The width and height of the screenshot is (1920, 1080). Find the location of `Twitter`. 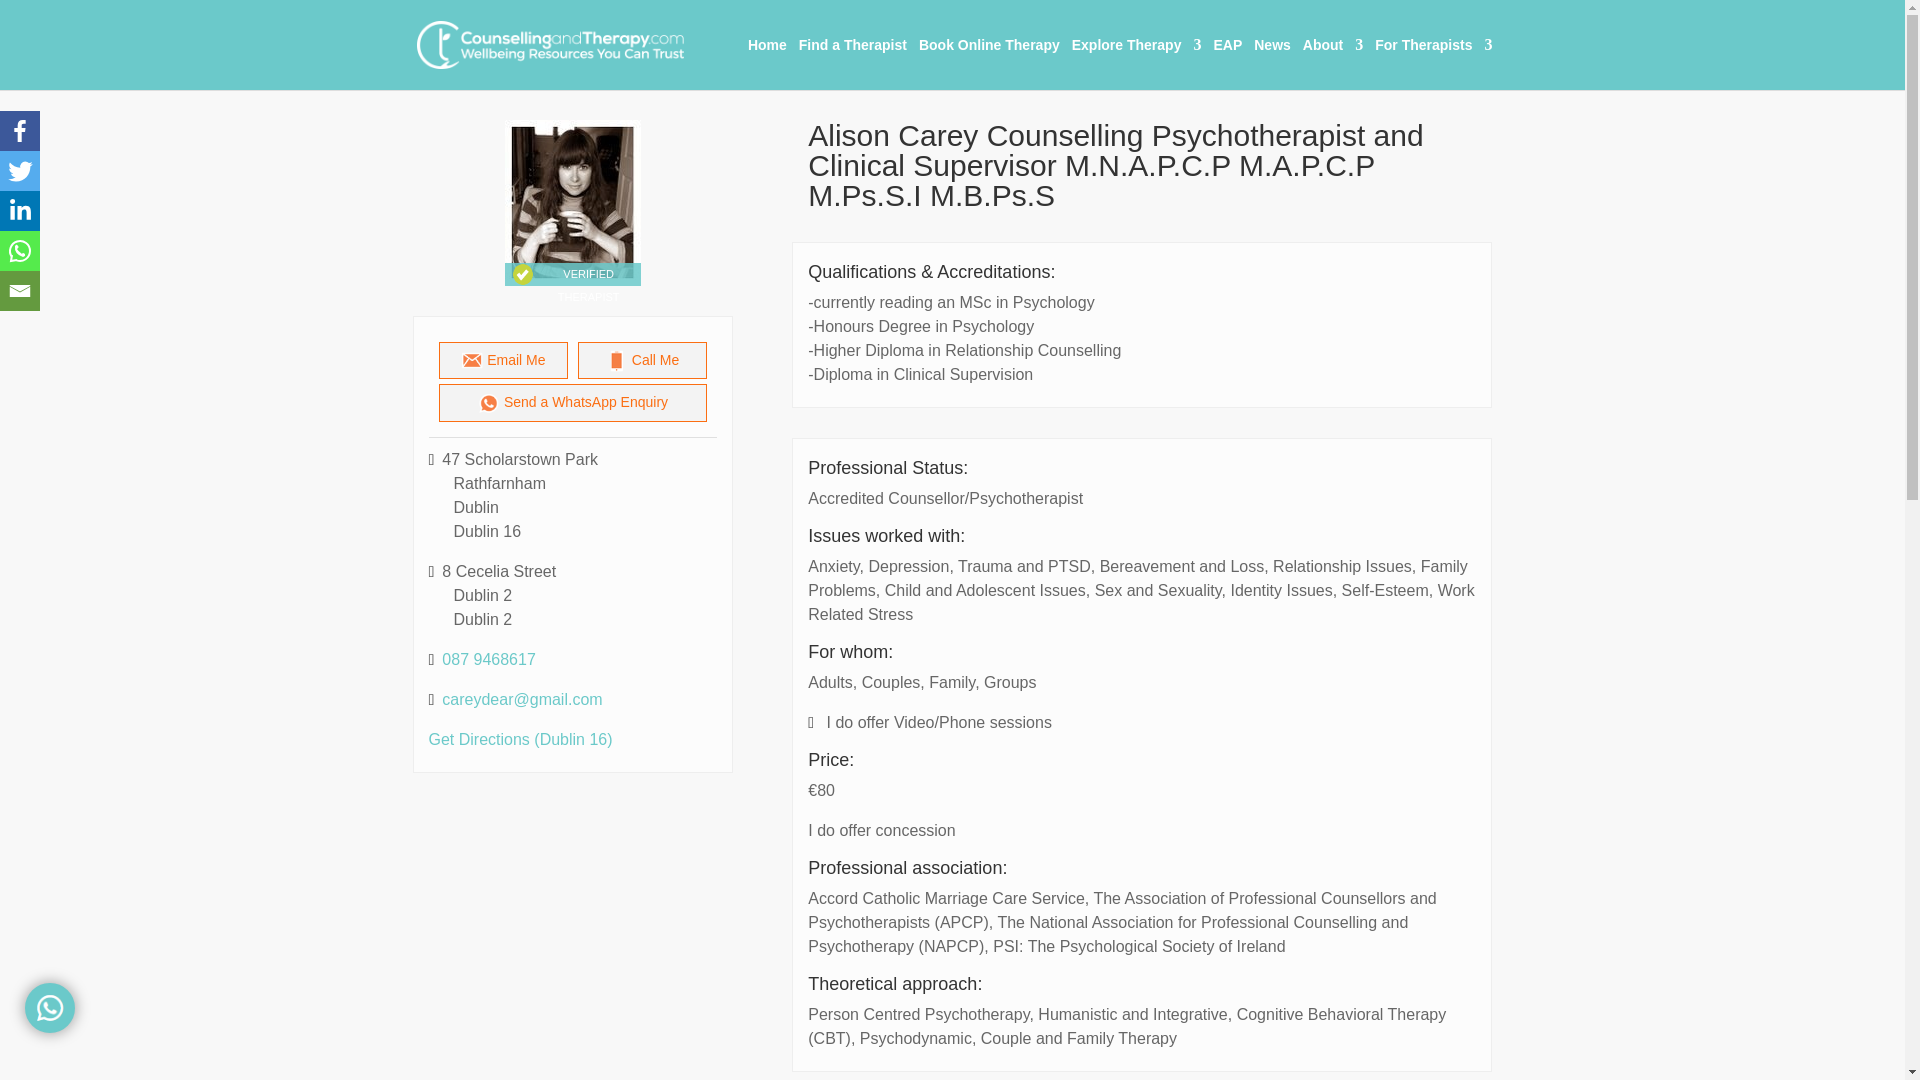

Twitter is located at coordinates (20, 171).